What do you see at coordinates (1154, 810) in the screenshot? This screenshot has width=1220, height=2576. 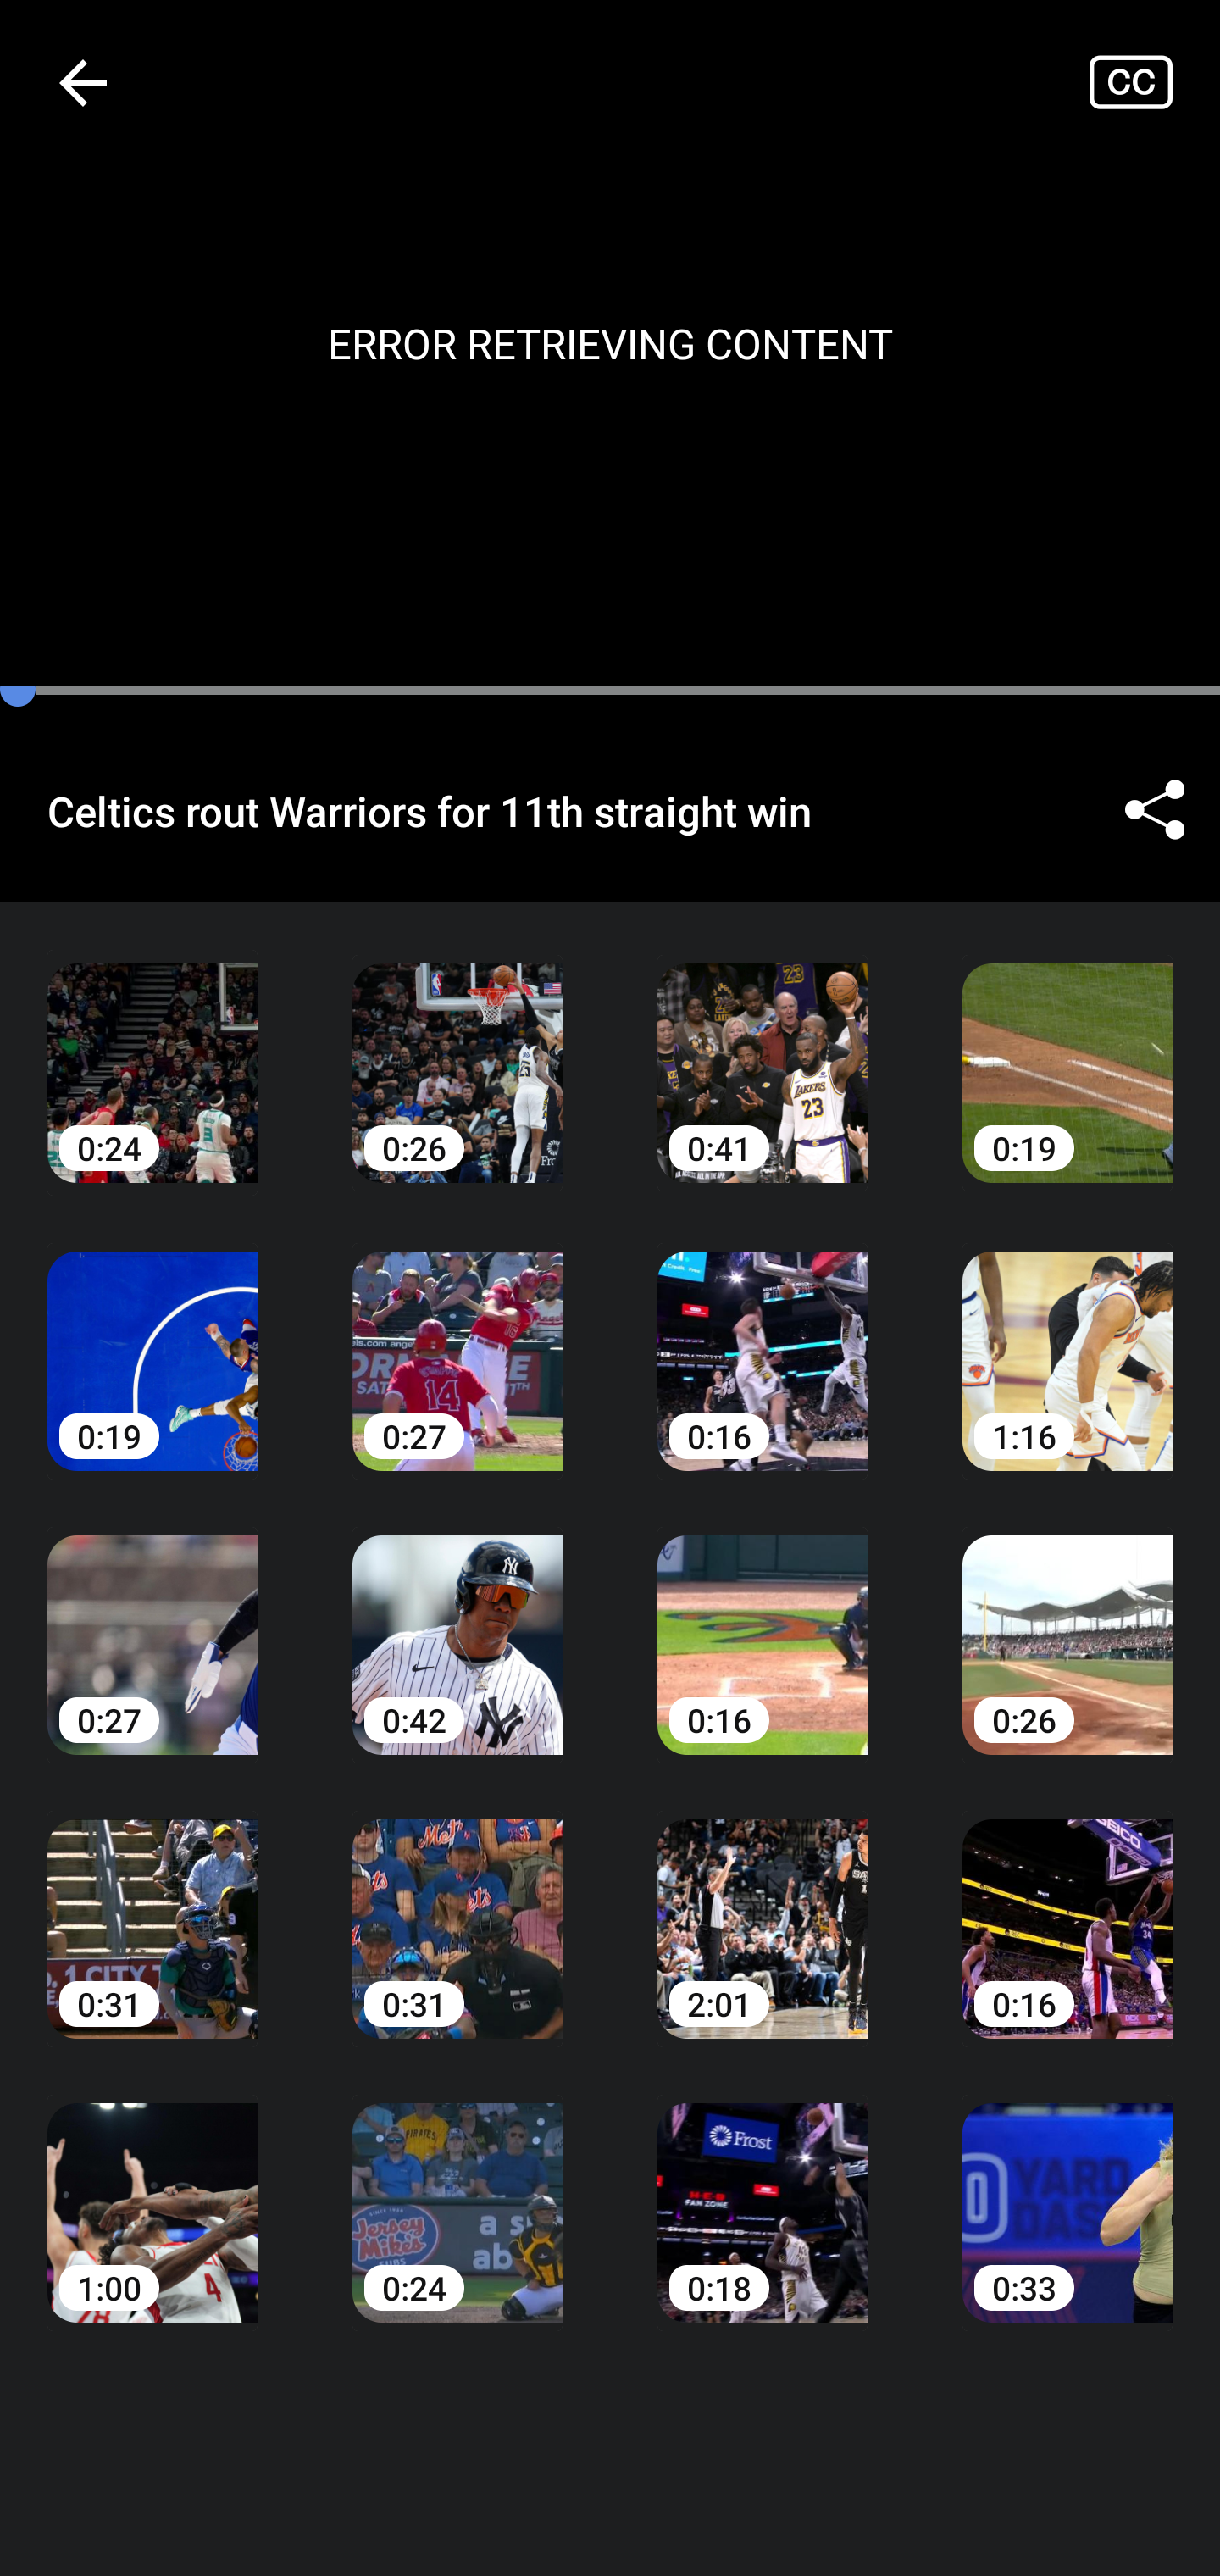 I see `Share ©` at bounding box center [1154, 810].